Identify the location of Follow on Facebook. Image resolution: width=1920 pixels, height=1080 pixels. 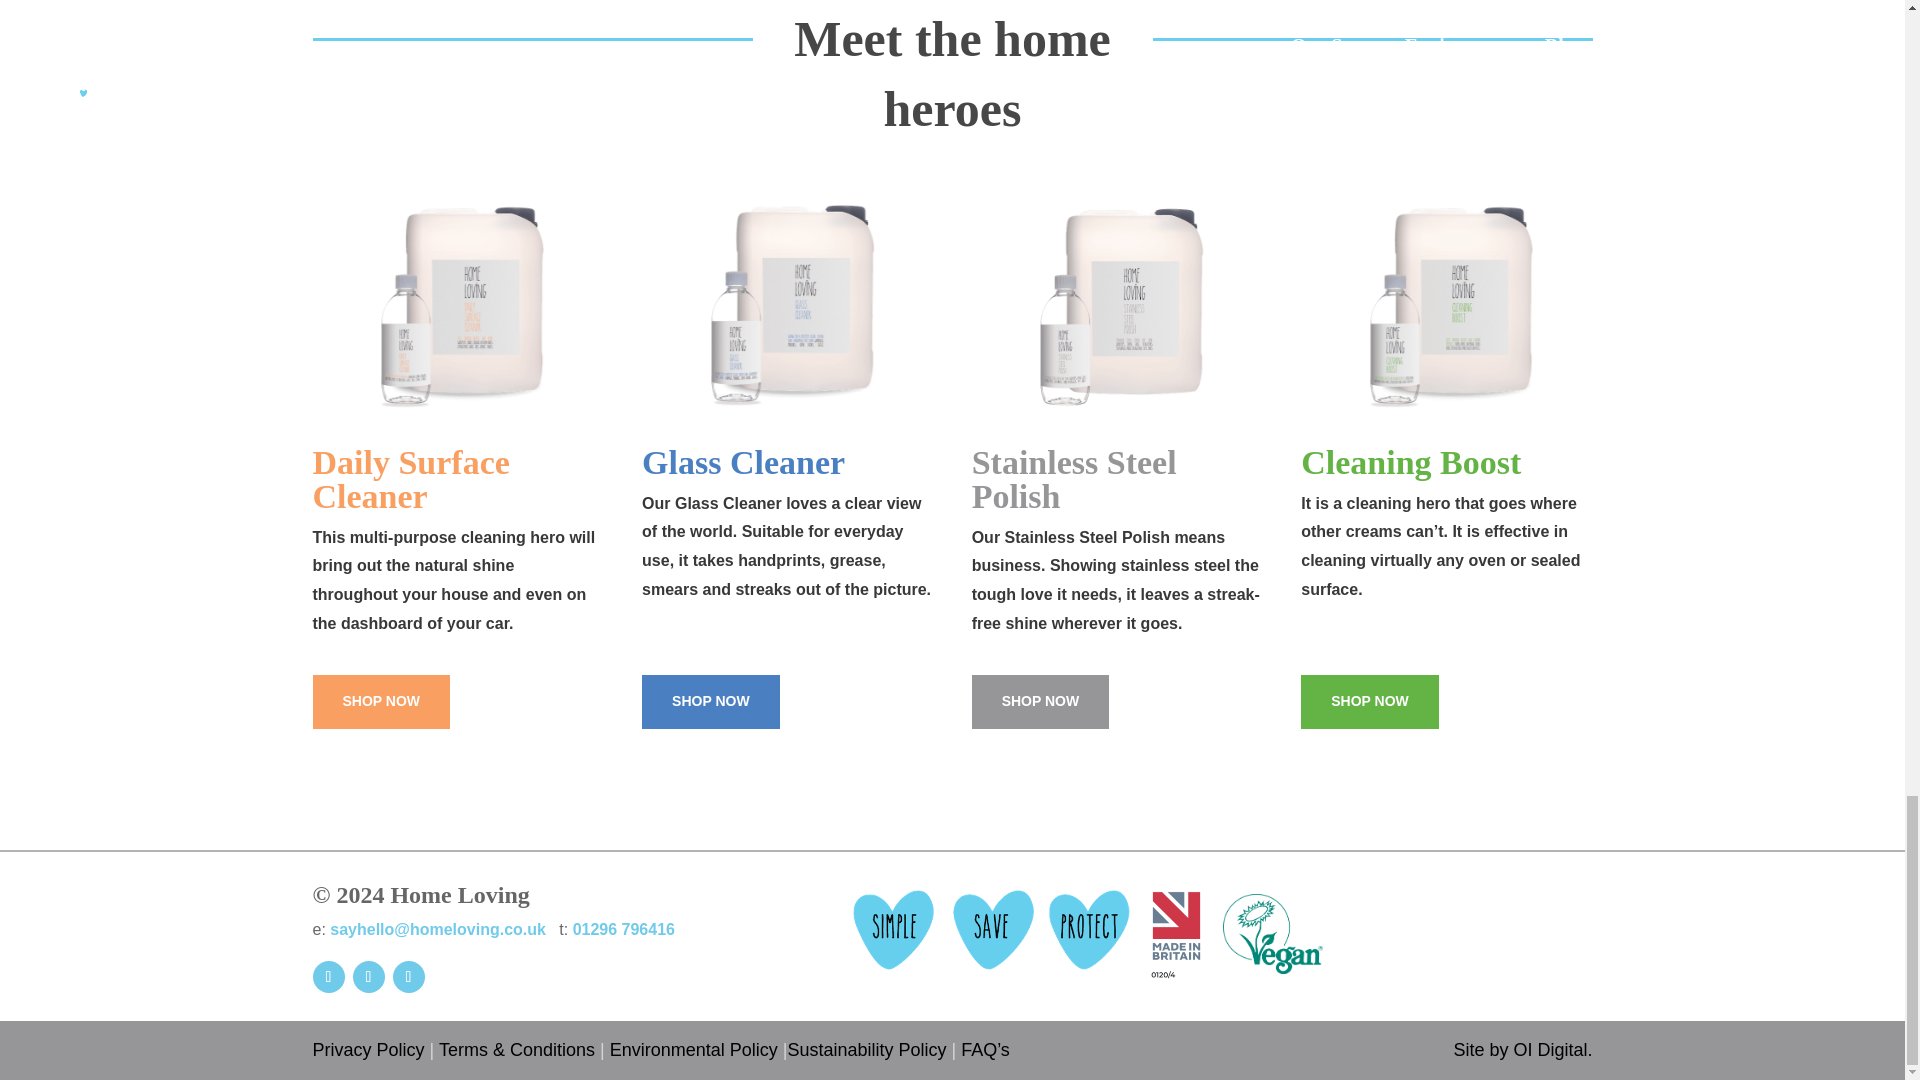
(327, 976).